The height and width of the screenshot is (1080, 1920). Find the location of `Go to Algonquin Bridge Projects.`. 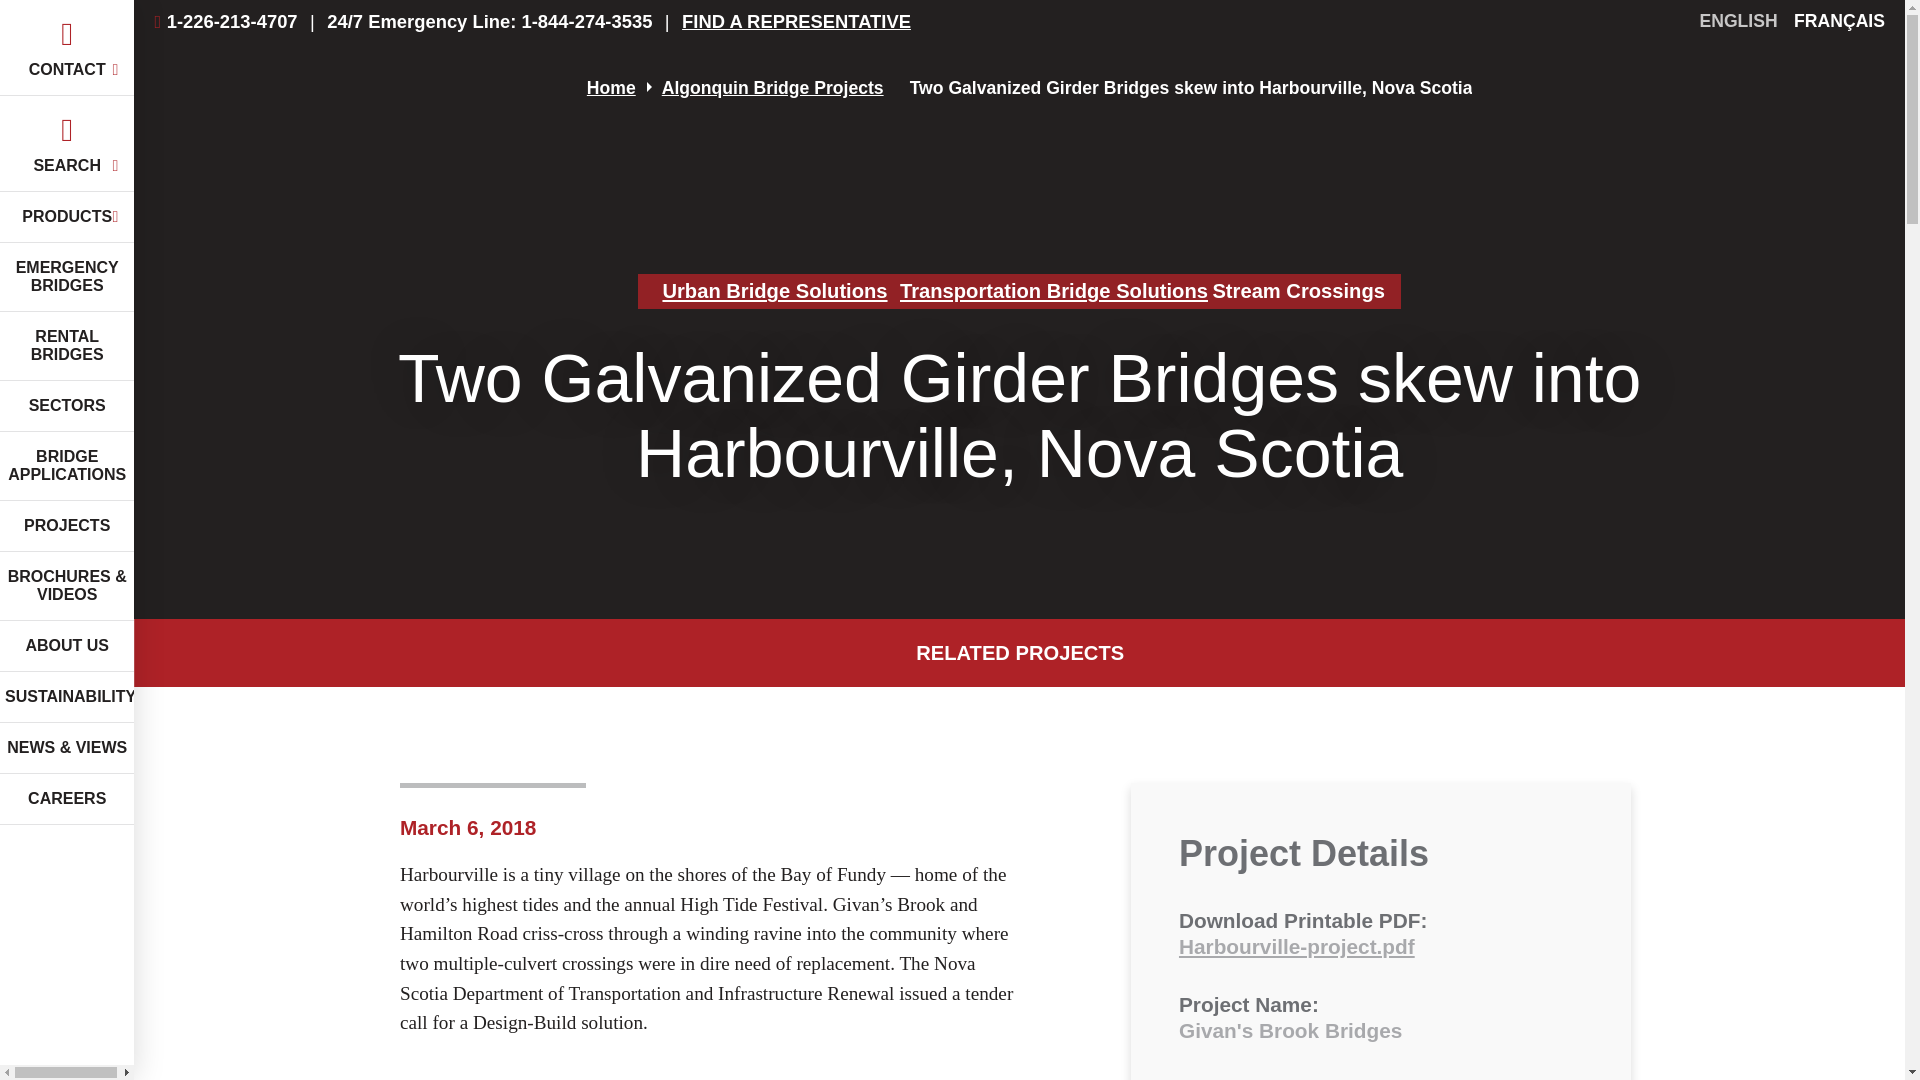

Go to Algonquin Bridge Projects. is located at coordinates (772, 88).